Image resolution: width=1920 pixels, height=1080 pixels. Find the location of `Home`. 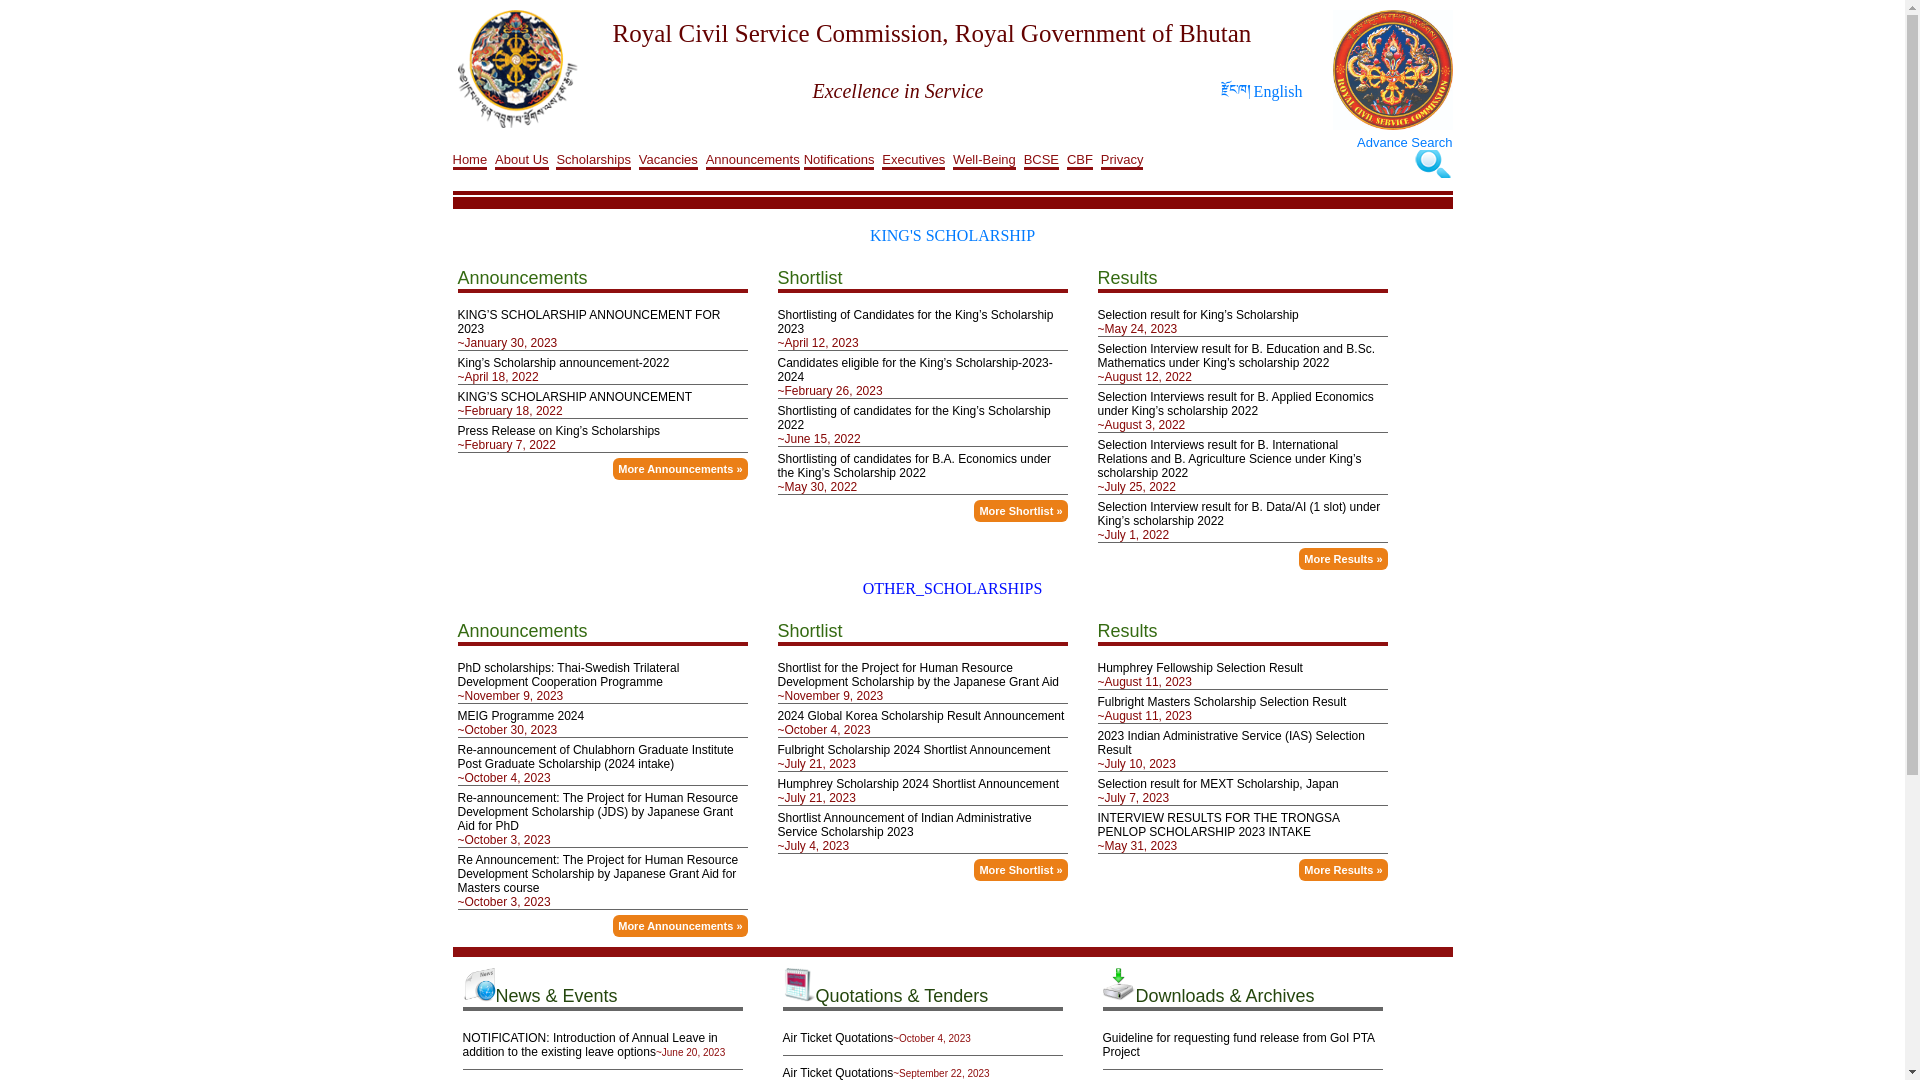

Home is located at coordinates (470, 155).